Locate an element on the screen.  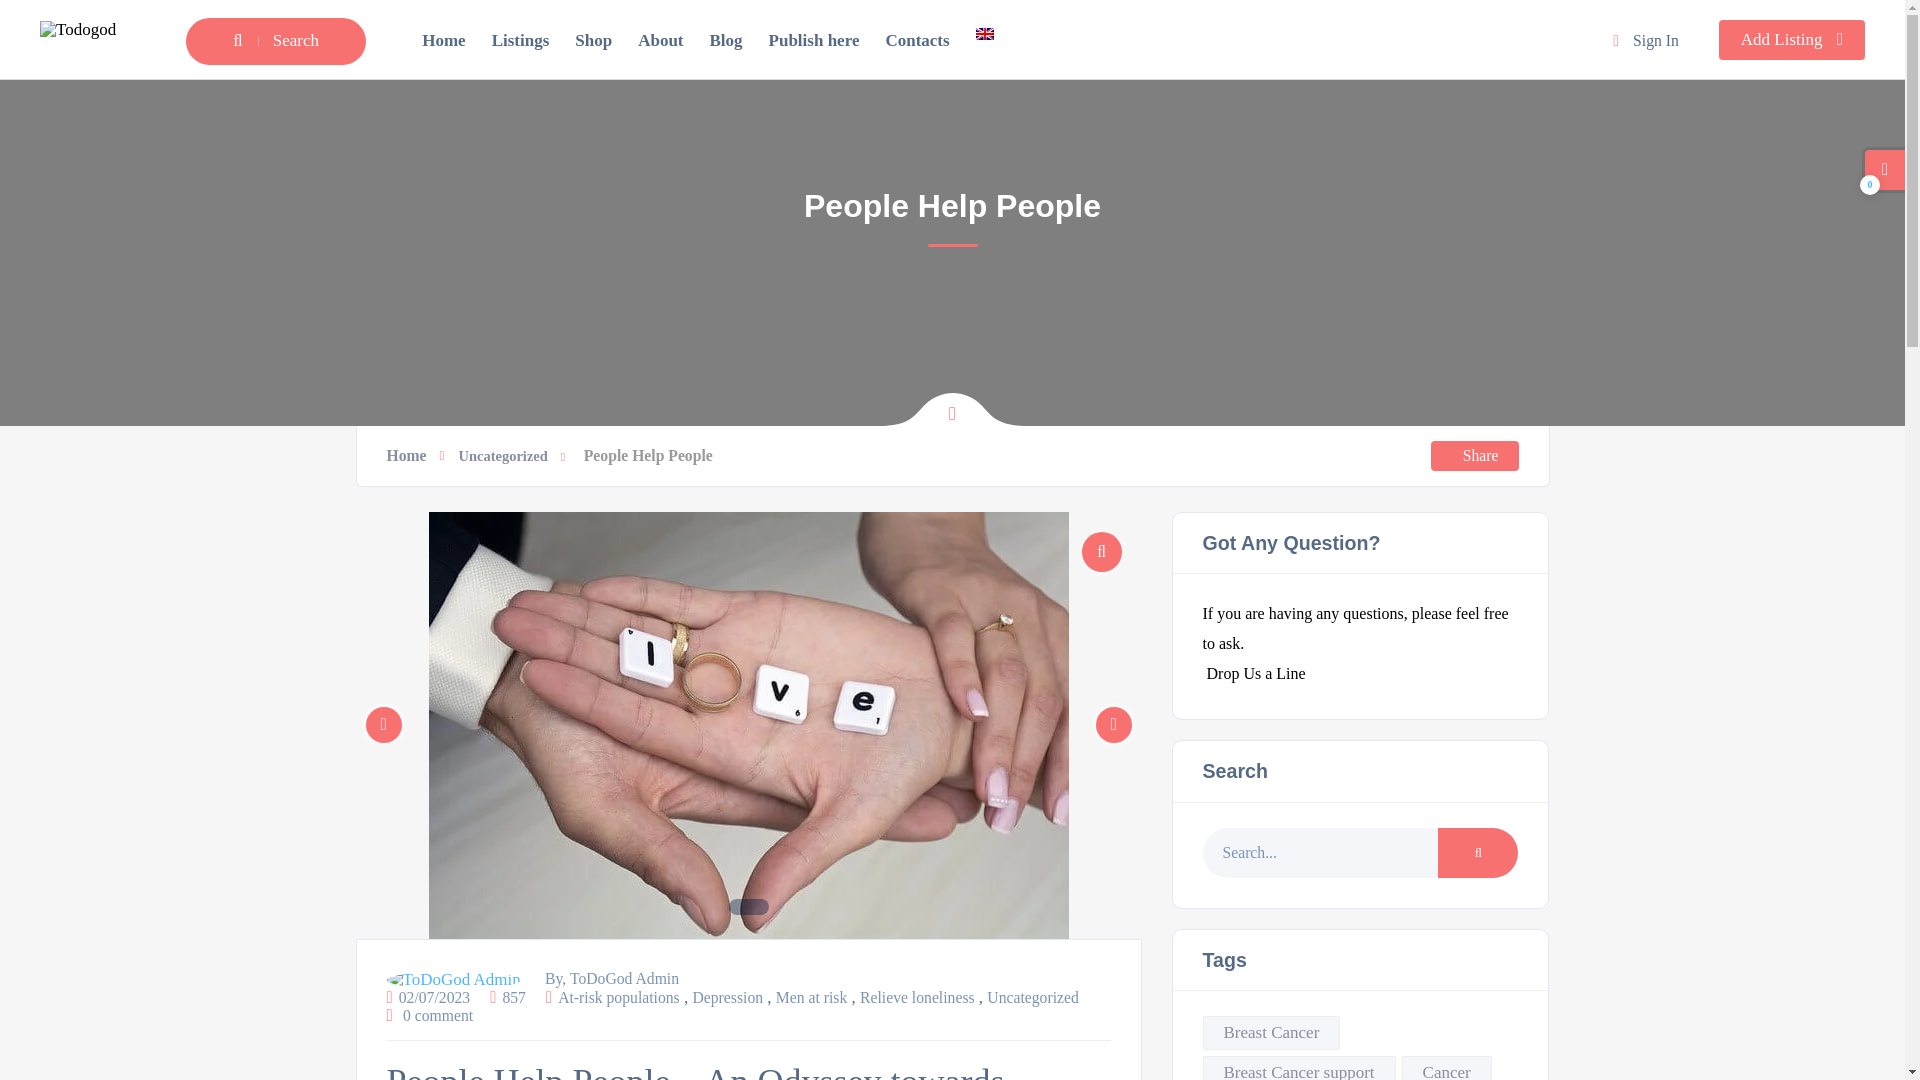
Listings is located at coordinates (520, 40).